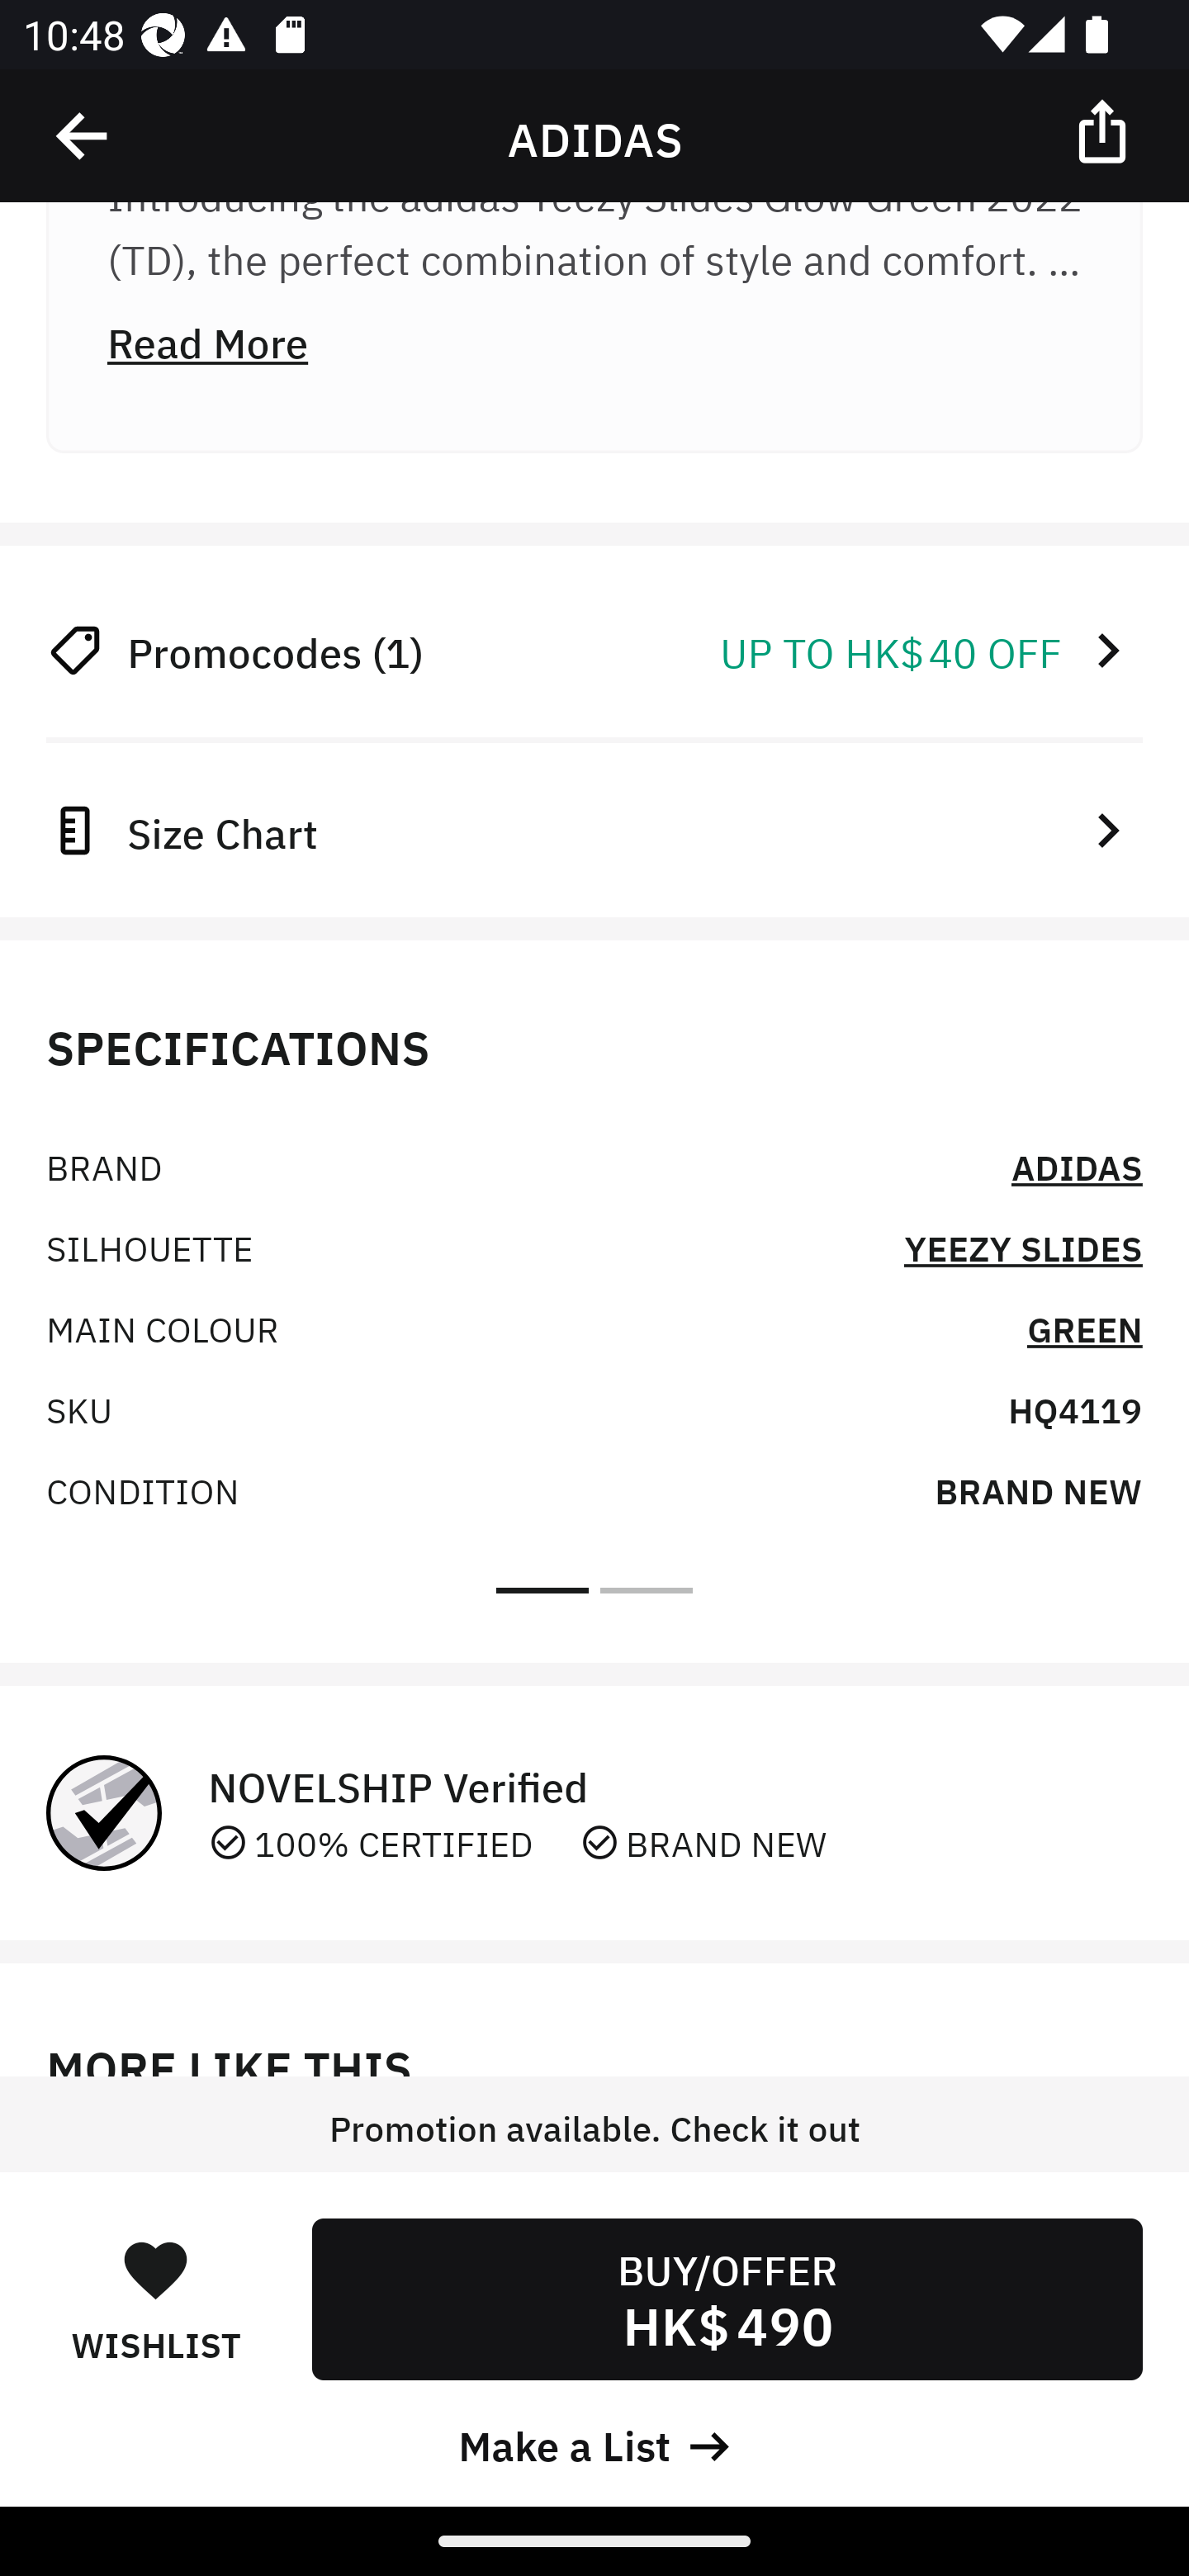 This screenshot has width=1189, height=2576. What do you see at coordinates (1105, 130) in the screenshot?
I see `` at bounding box center [1105, 130].